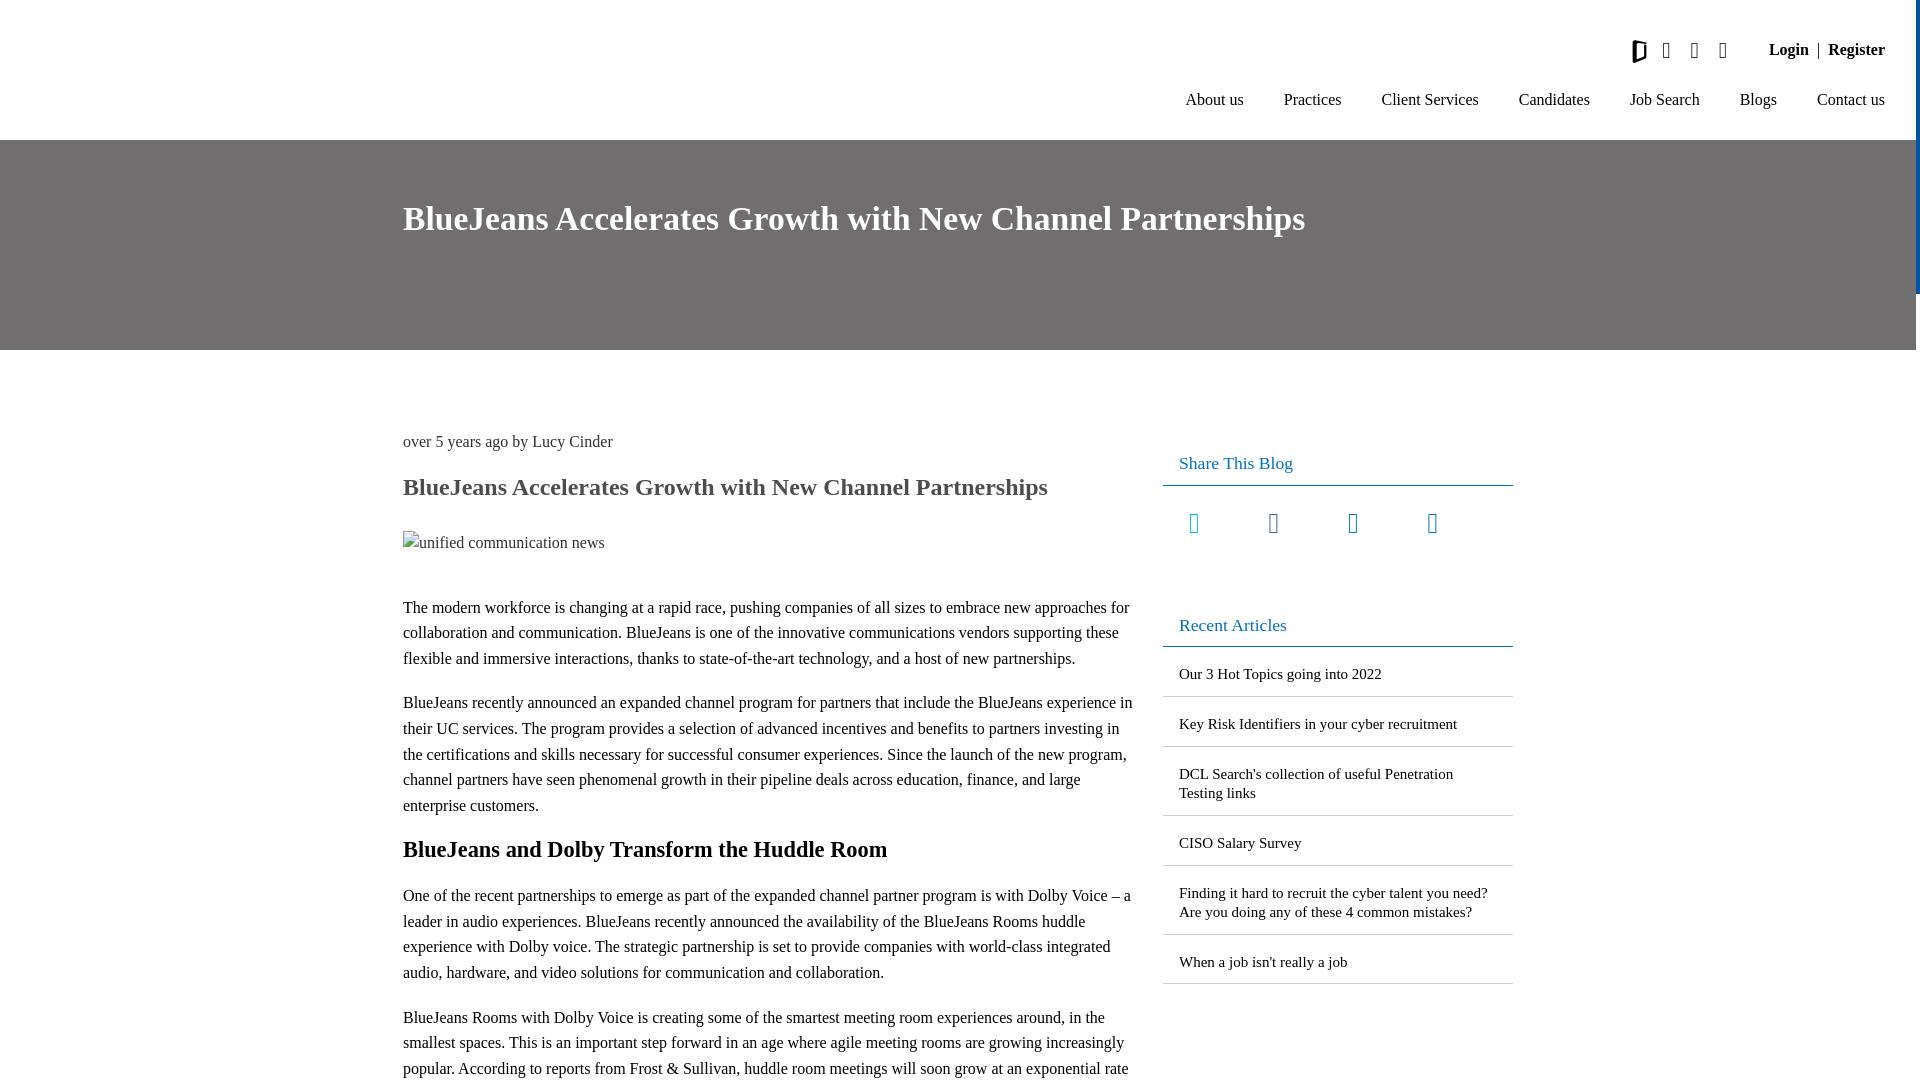 This screenshot has height=1080, width=1920. I want to click on Blogs, so click(1758, 100).